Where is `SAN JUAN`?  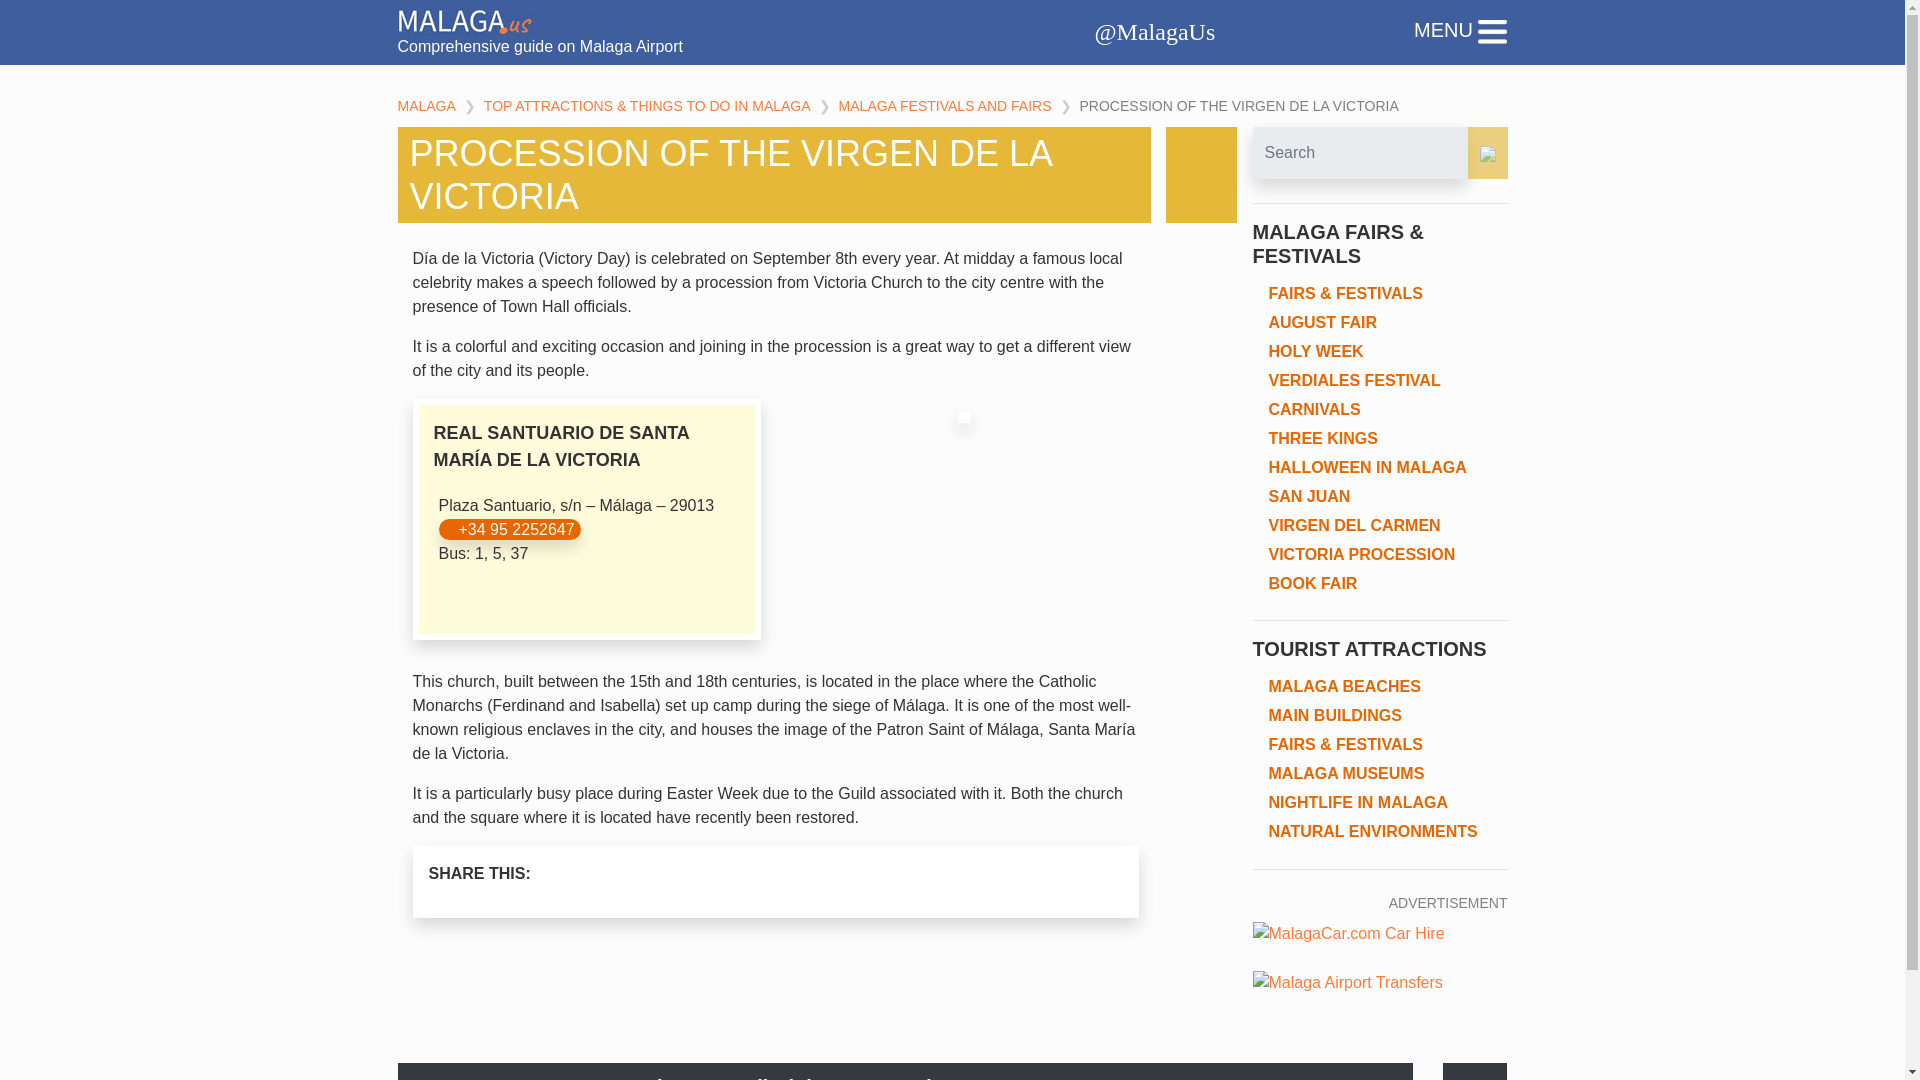 SAN JUAN is located at coordinates (1308, 496).